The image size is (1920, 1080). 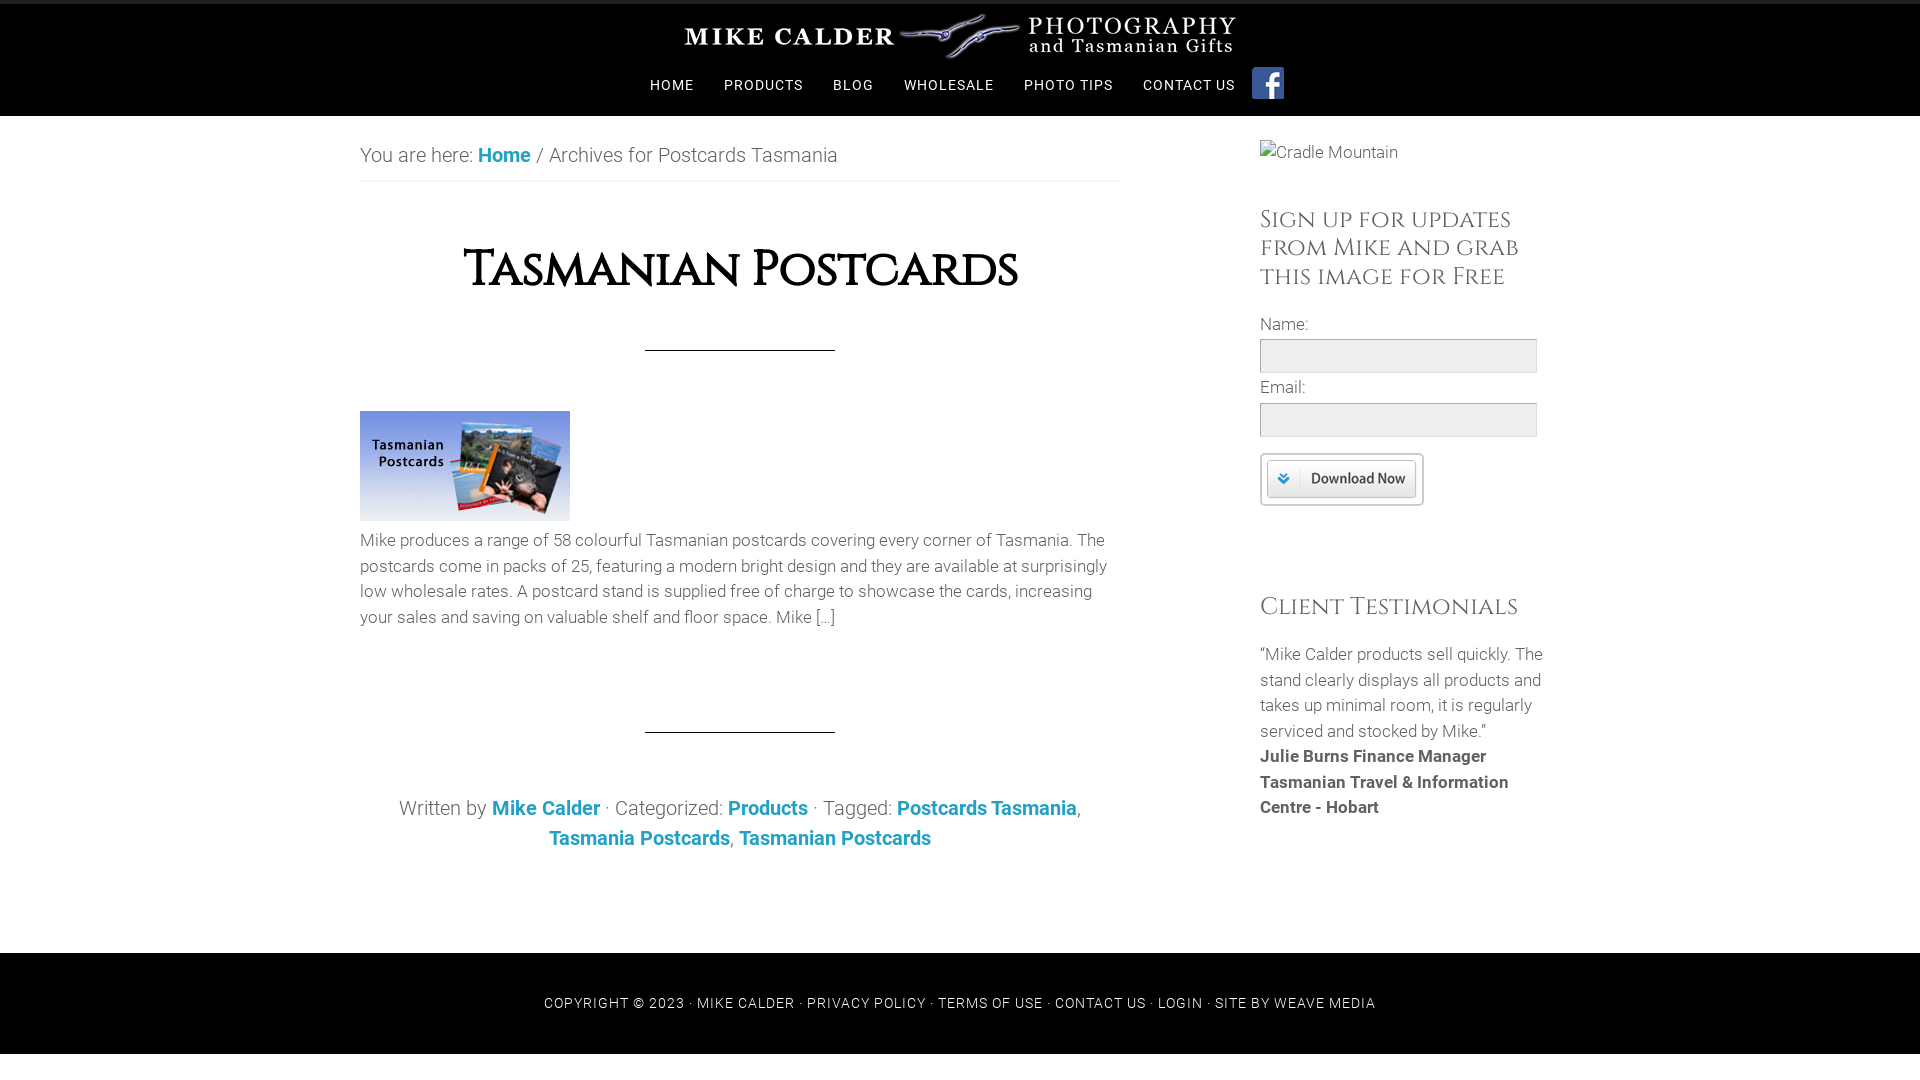 I want to click on CONTACT US, so click(x=1100, y=1003).